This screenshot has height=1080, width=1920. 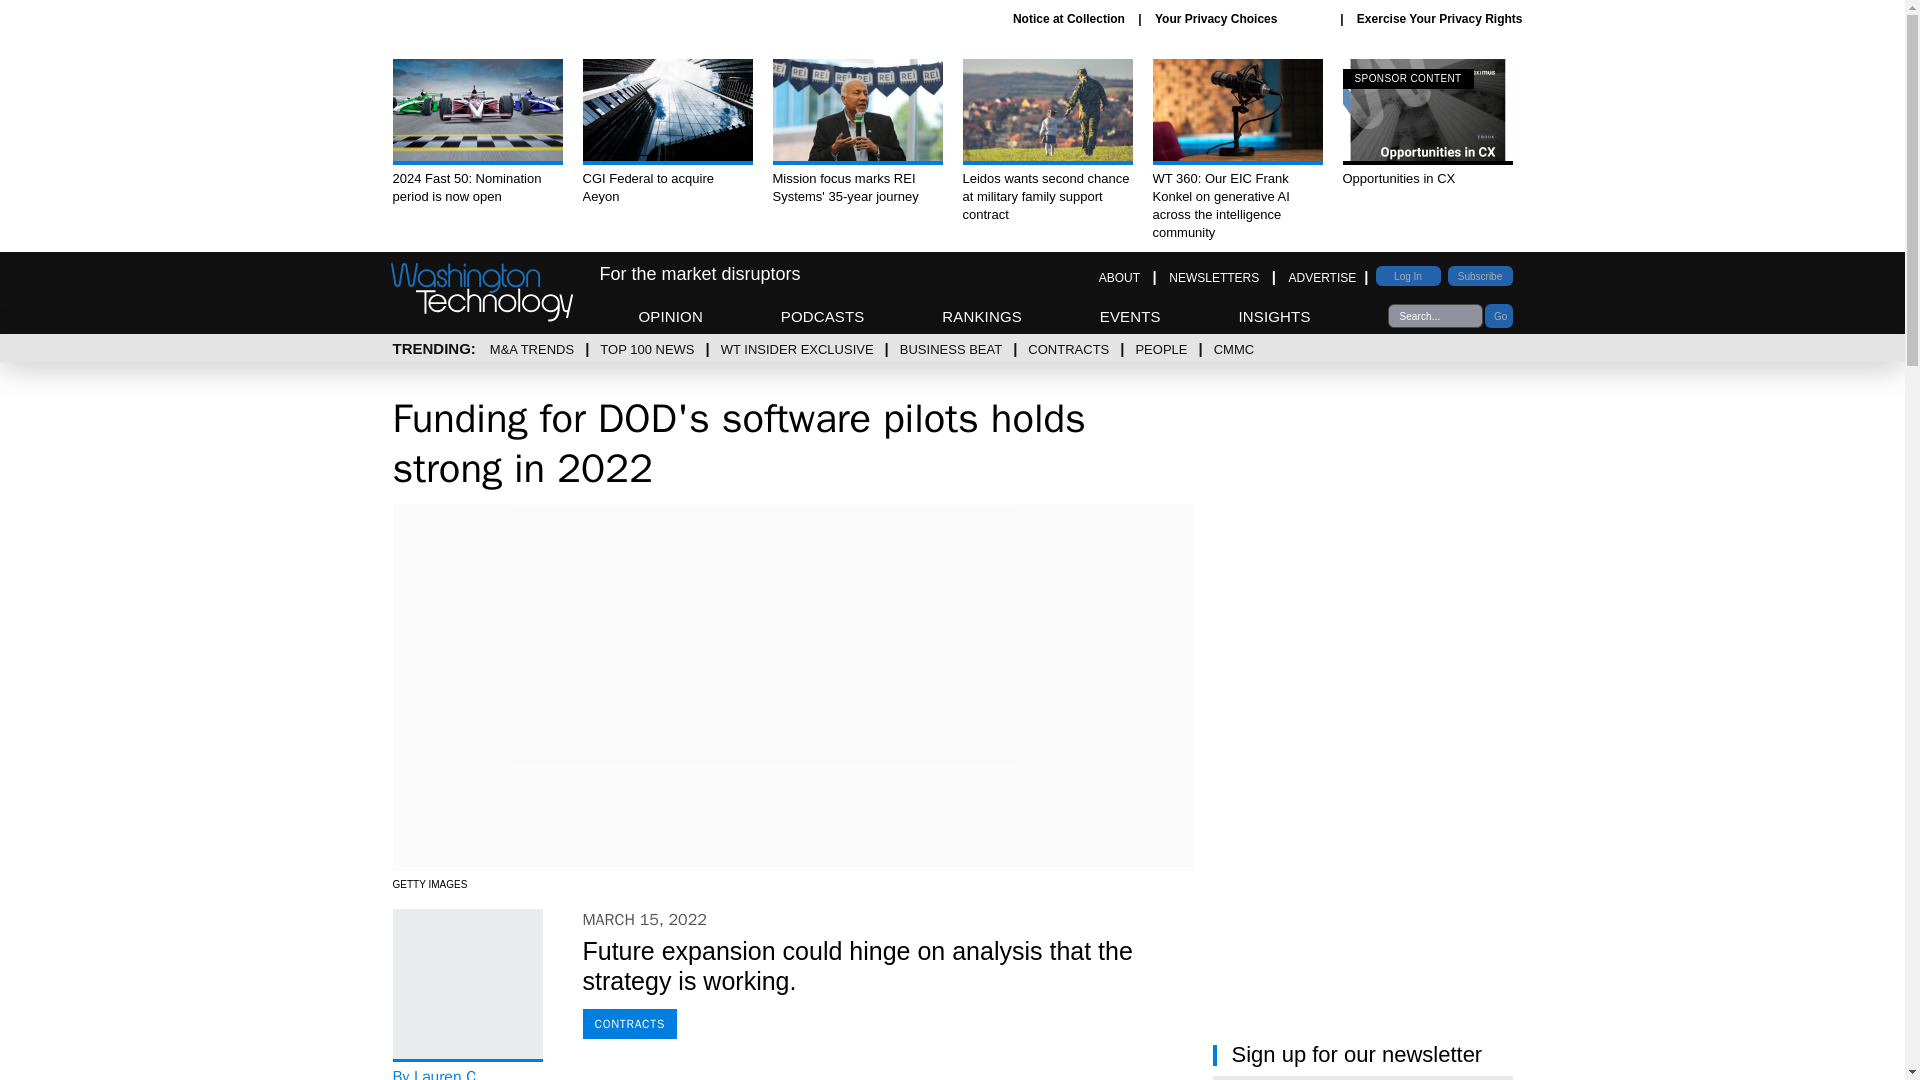 I want to click on EVENTS, so click(x=1069, y=18).